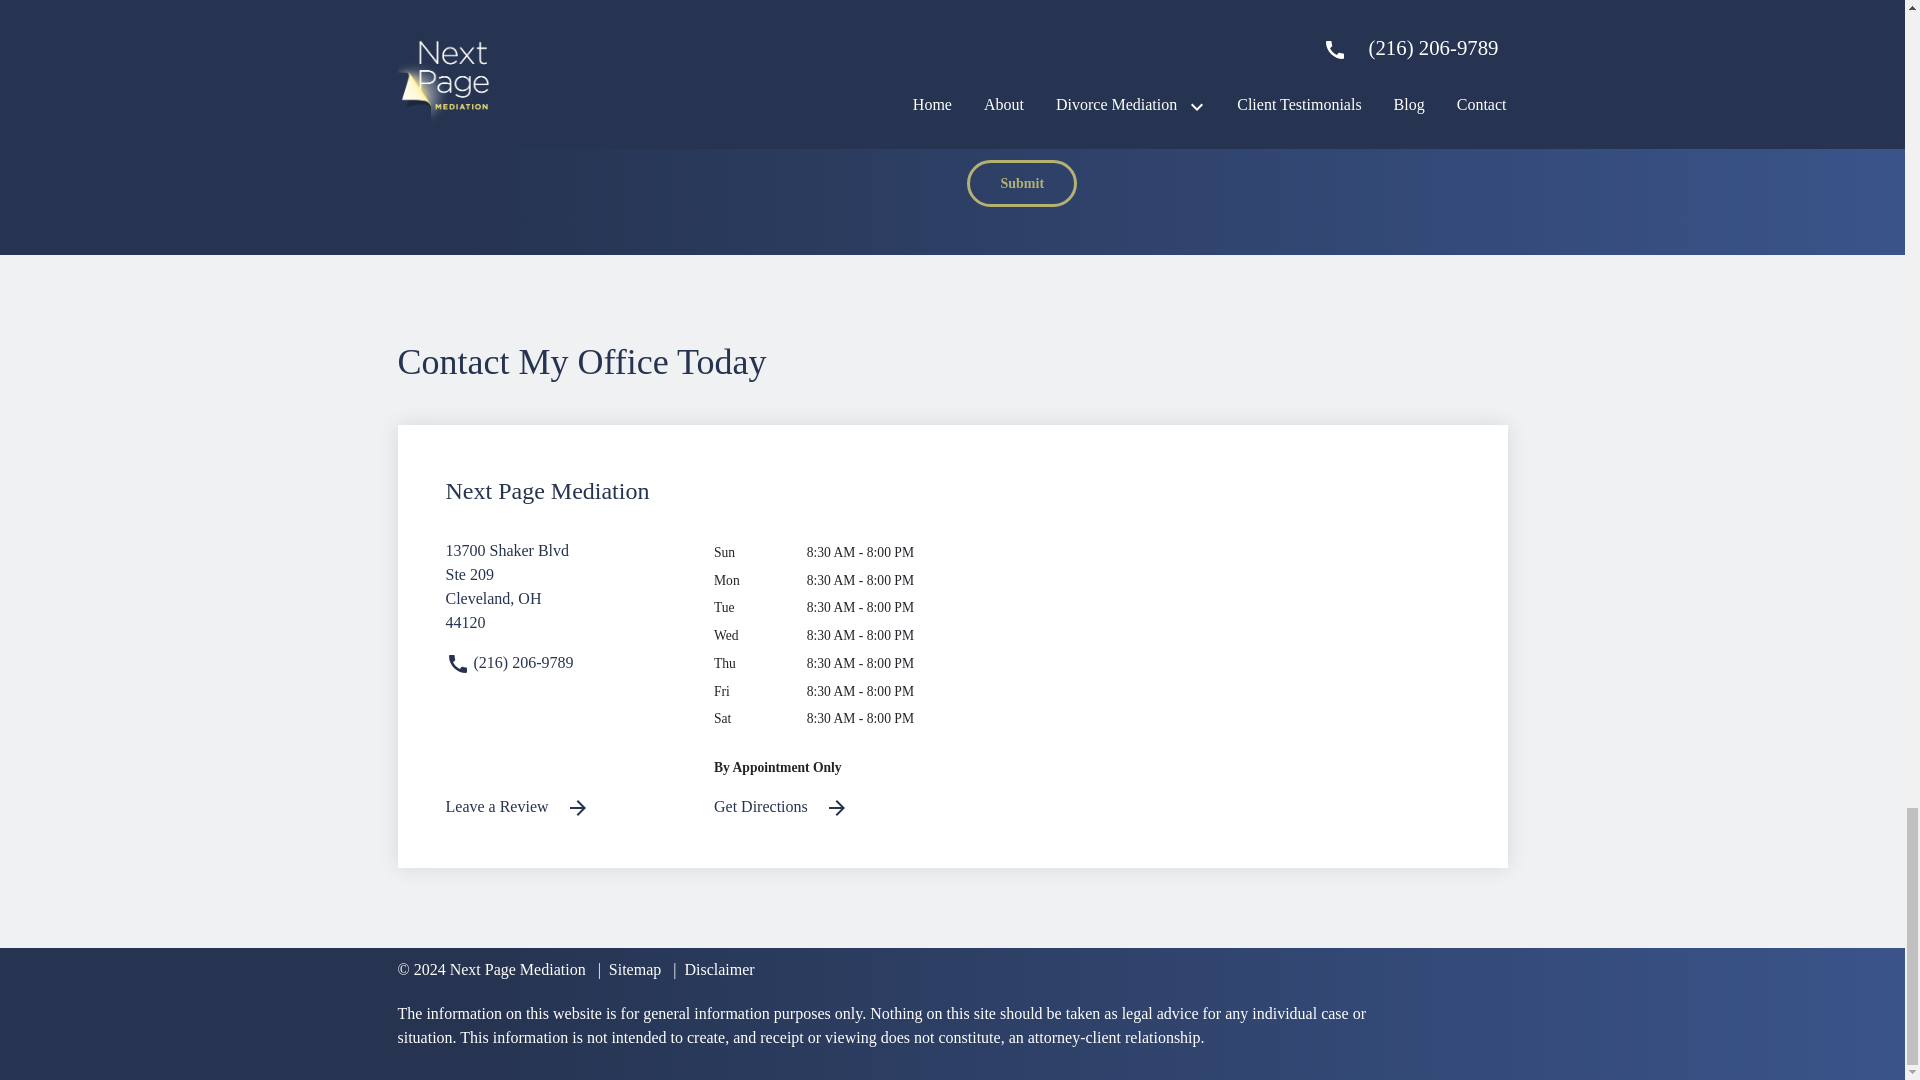  Describe the element at coordinates (1022, 183) in the screenshot. I see `Disclaimer` at that location.